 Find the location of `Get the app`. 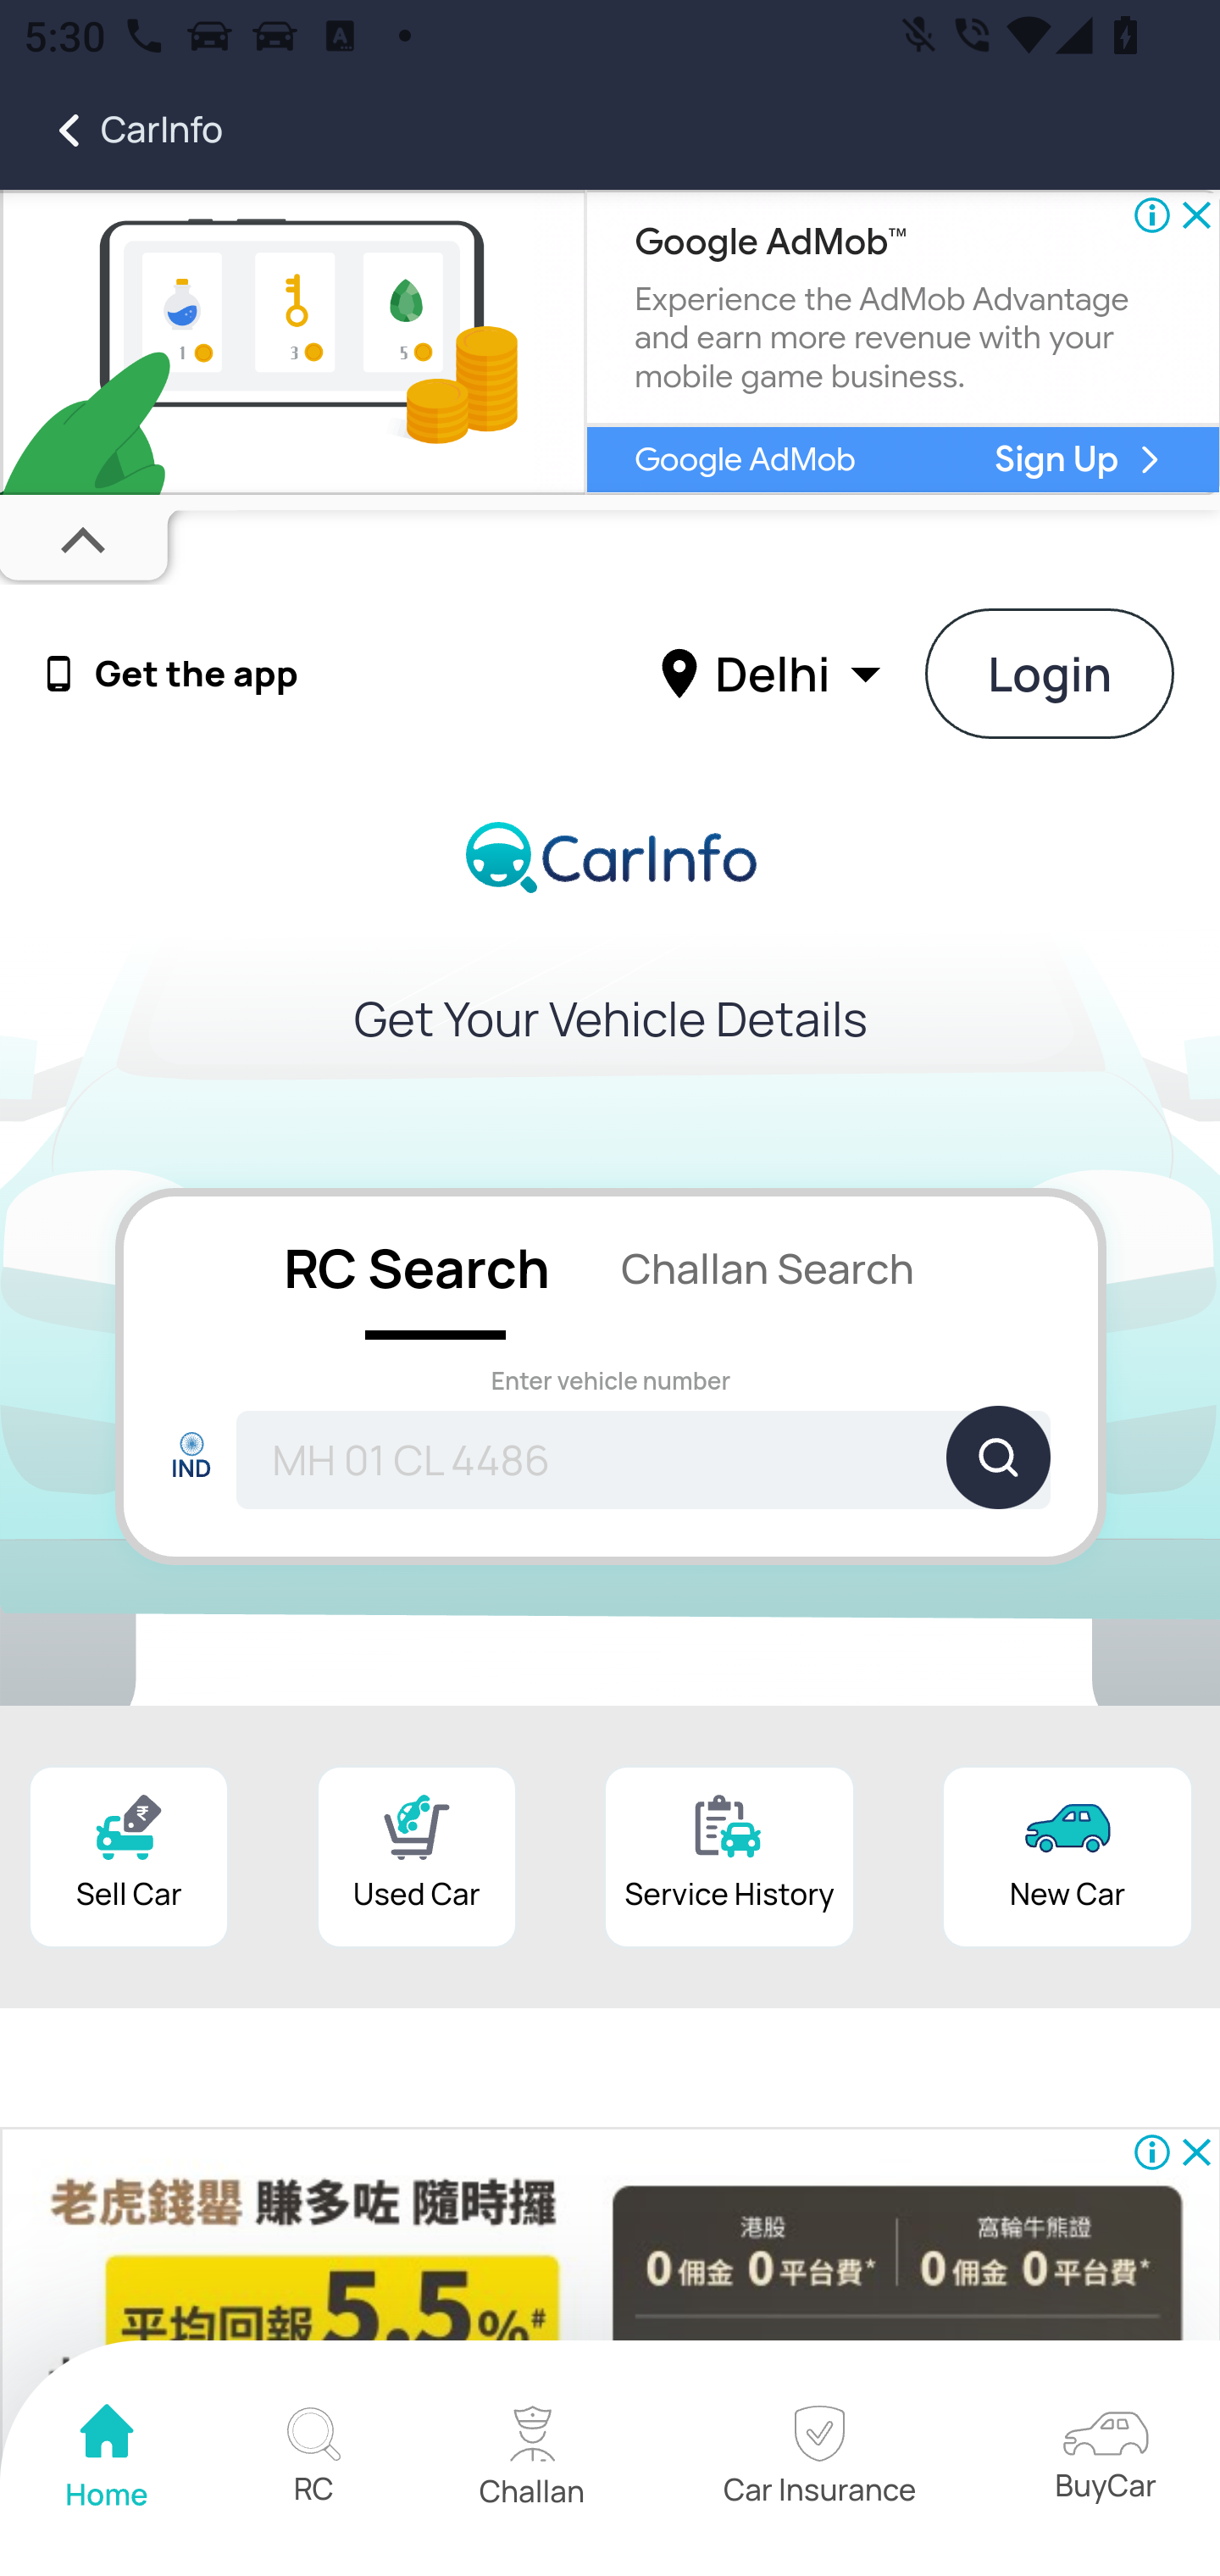

Get the app is located at coordinates (197, 675).